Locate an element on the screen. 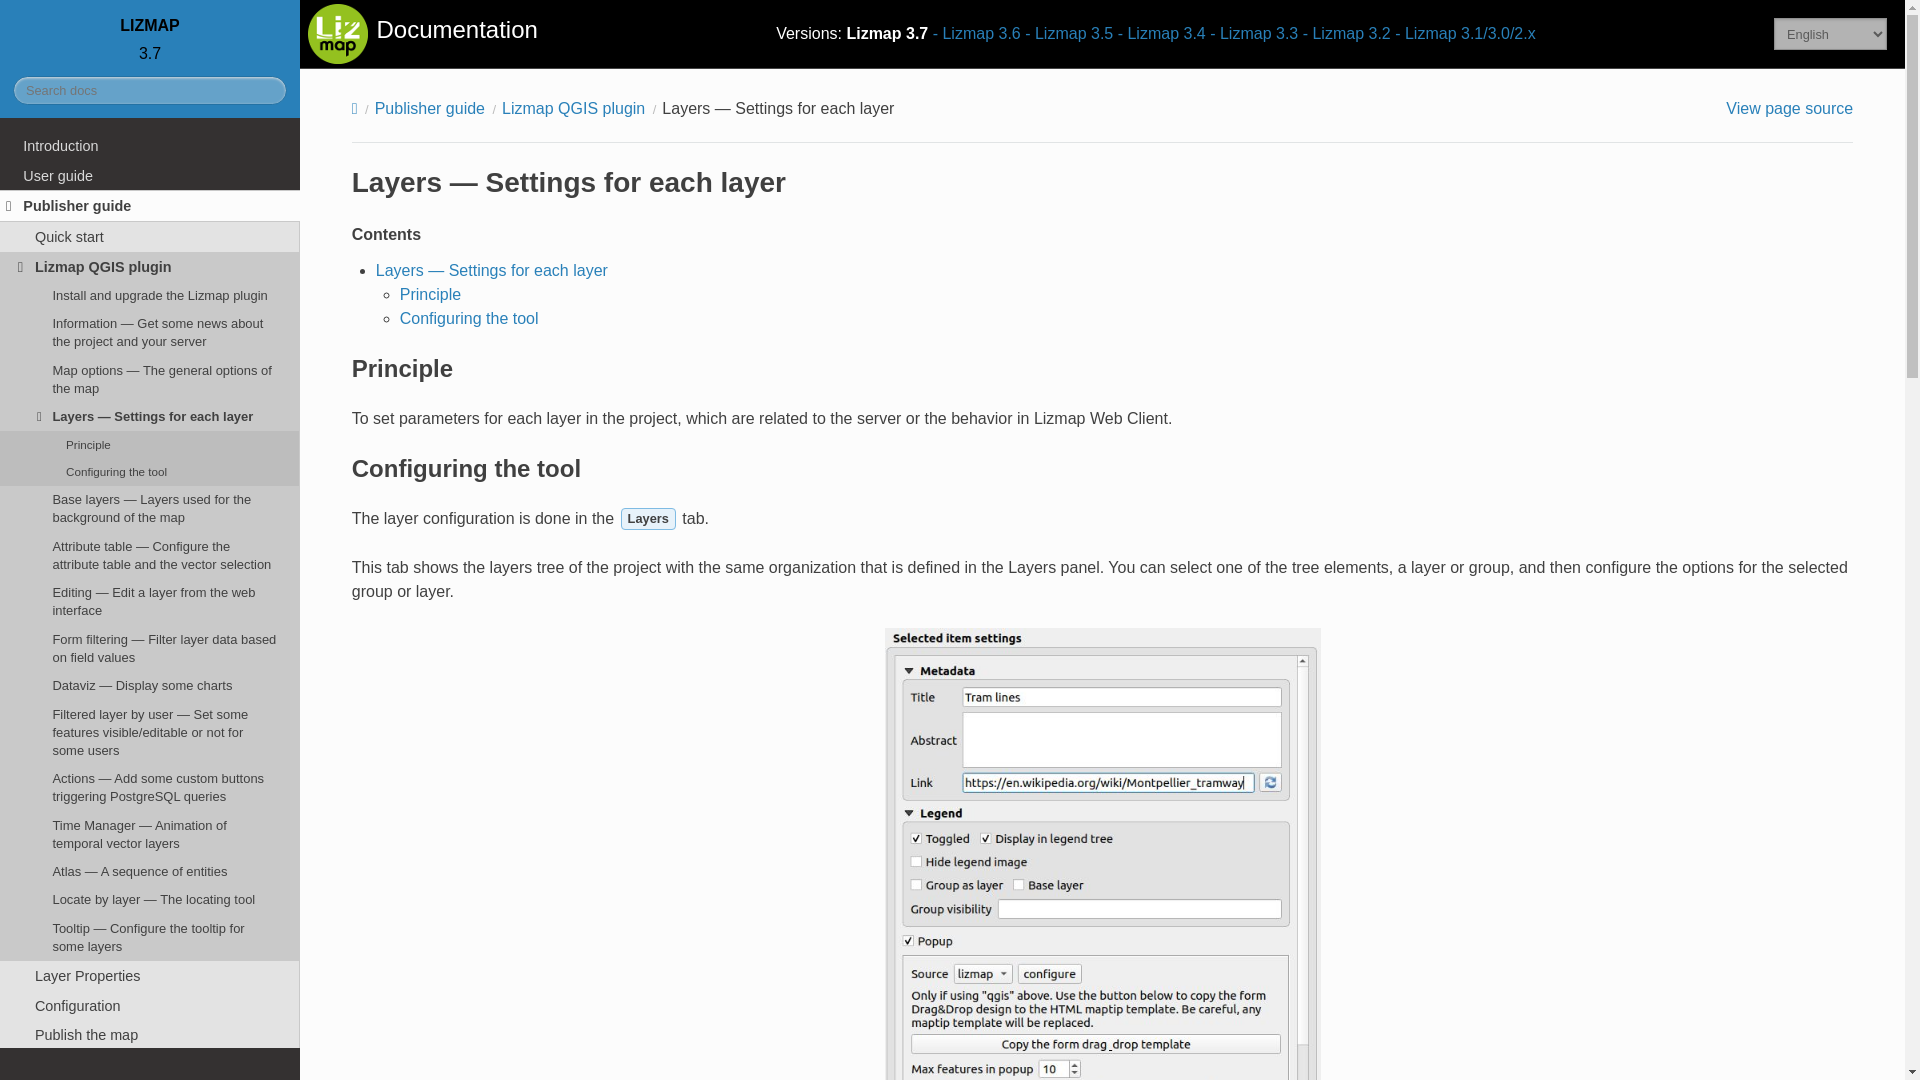 The width and height of the screenshot is (1920, 1080). Lizmap QGIS plugin is located at coordinates (150, 266).